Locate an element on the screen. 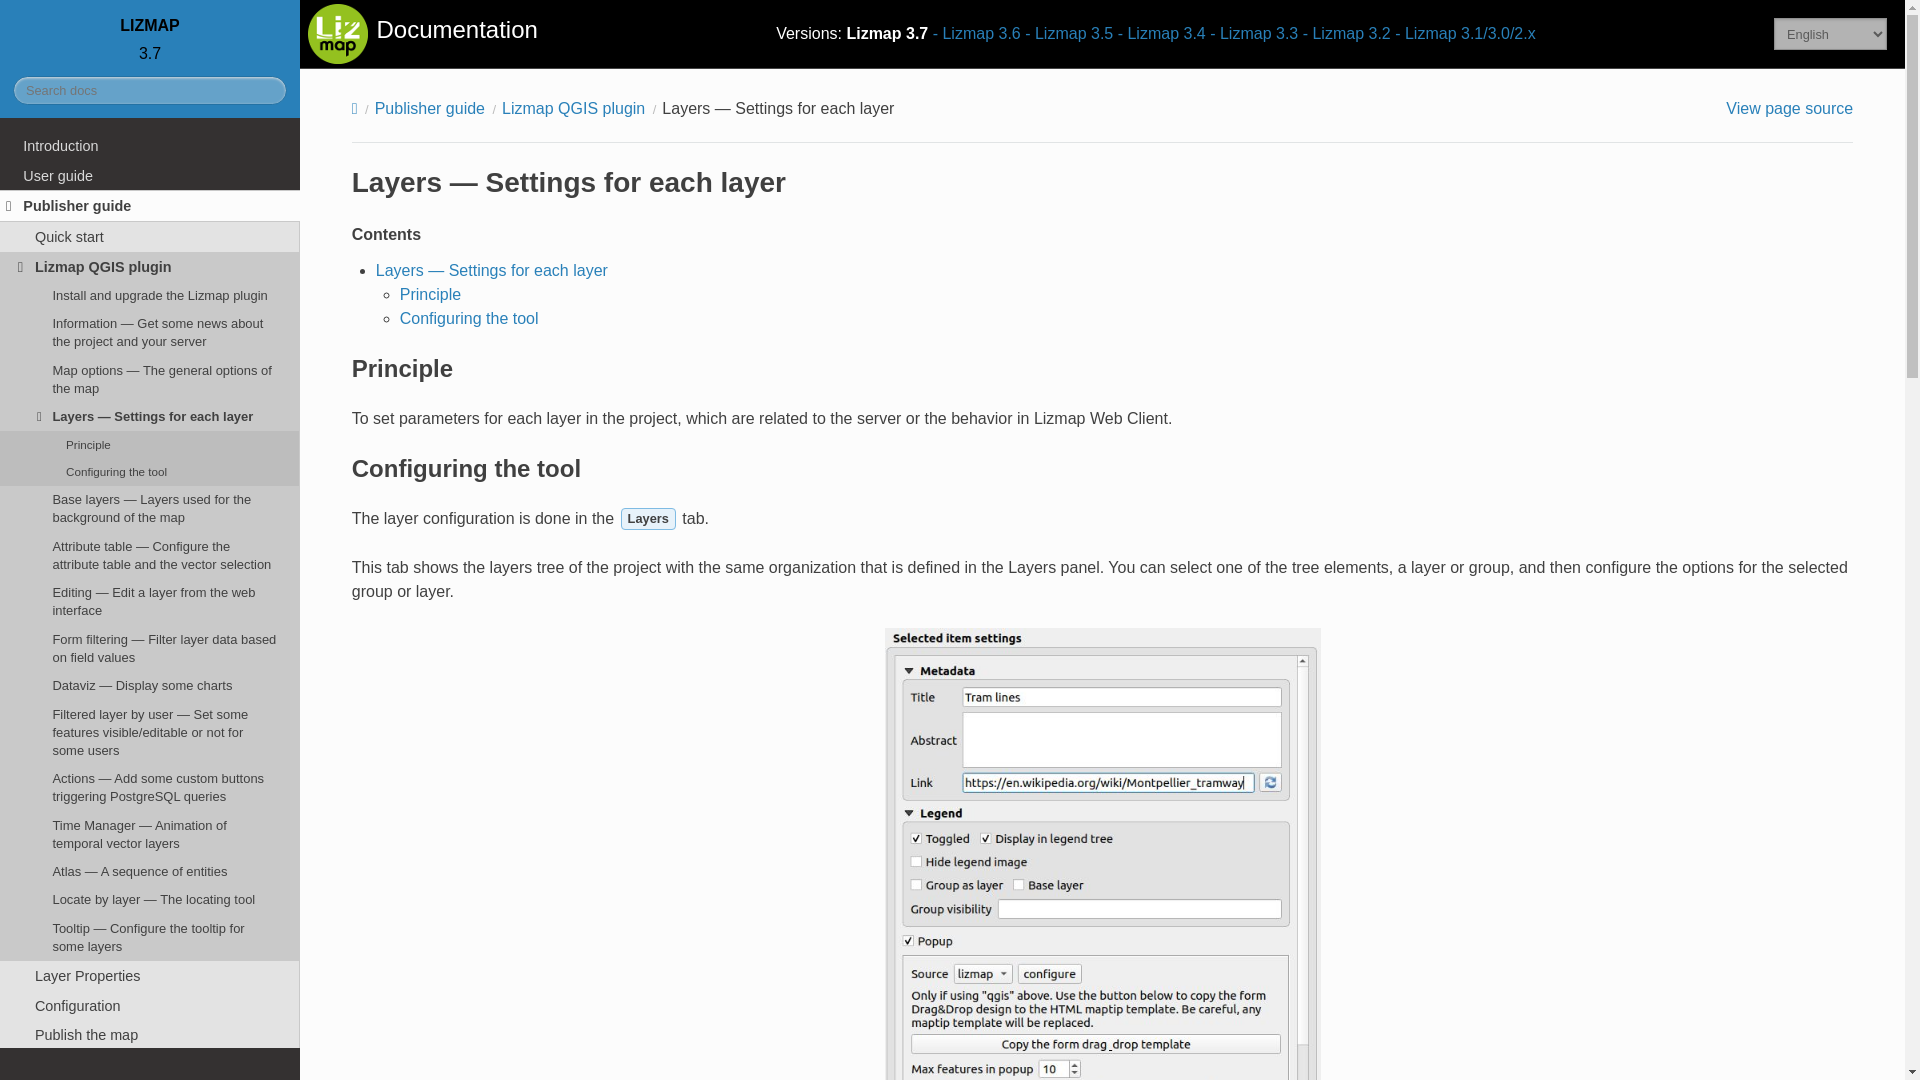 The width and height of the screenshot is (1920, 1080). Lizmap QGIS plugin is located at coordinates (150, 266).